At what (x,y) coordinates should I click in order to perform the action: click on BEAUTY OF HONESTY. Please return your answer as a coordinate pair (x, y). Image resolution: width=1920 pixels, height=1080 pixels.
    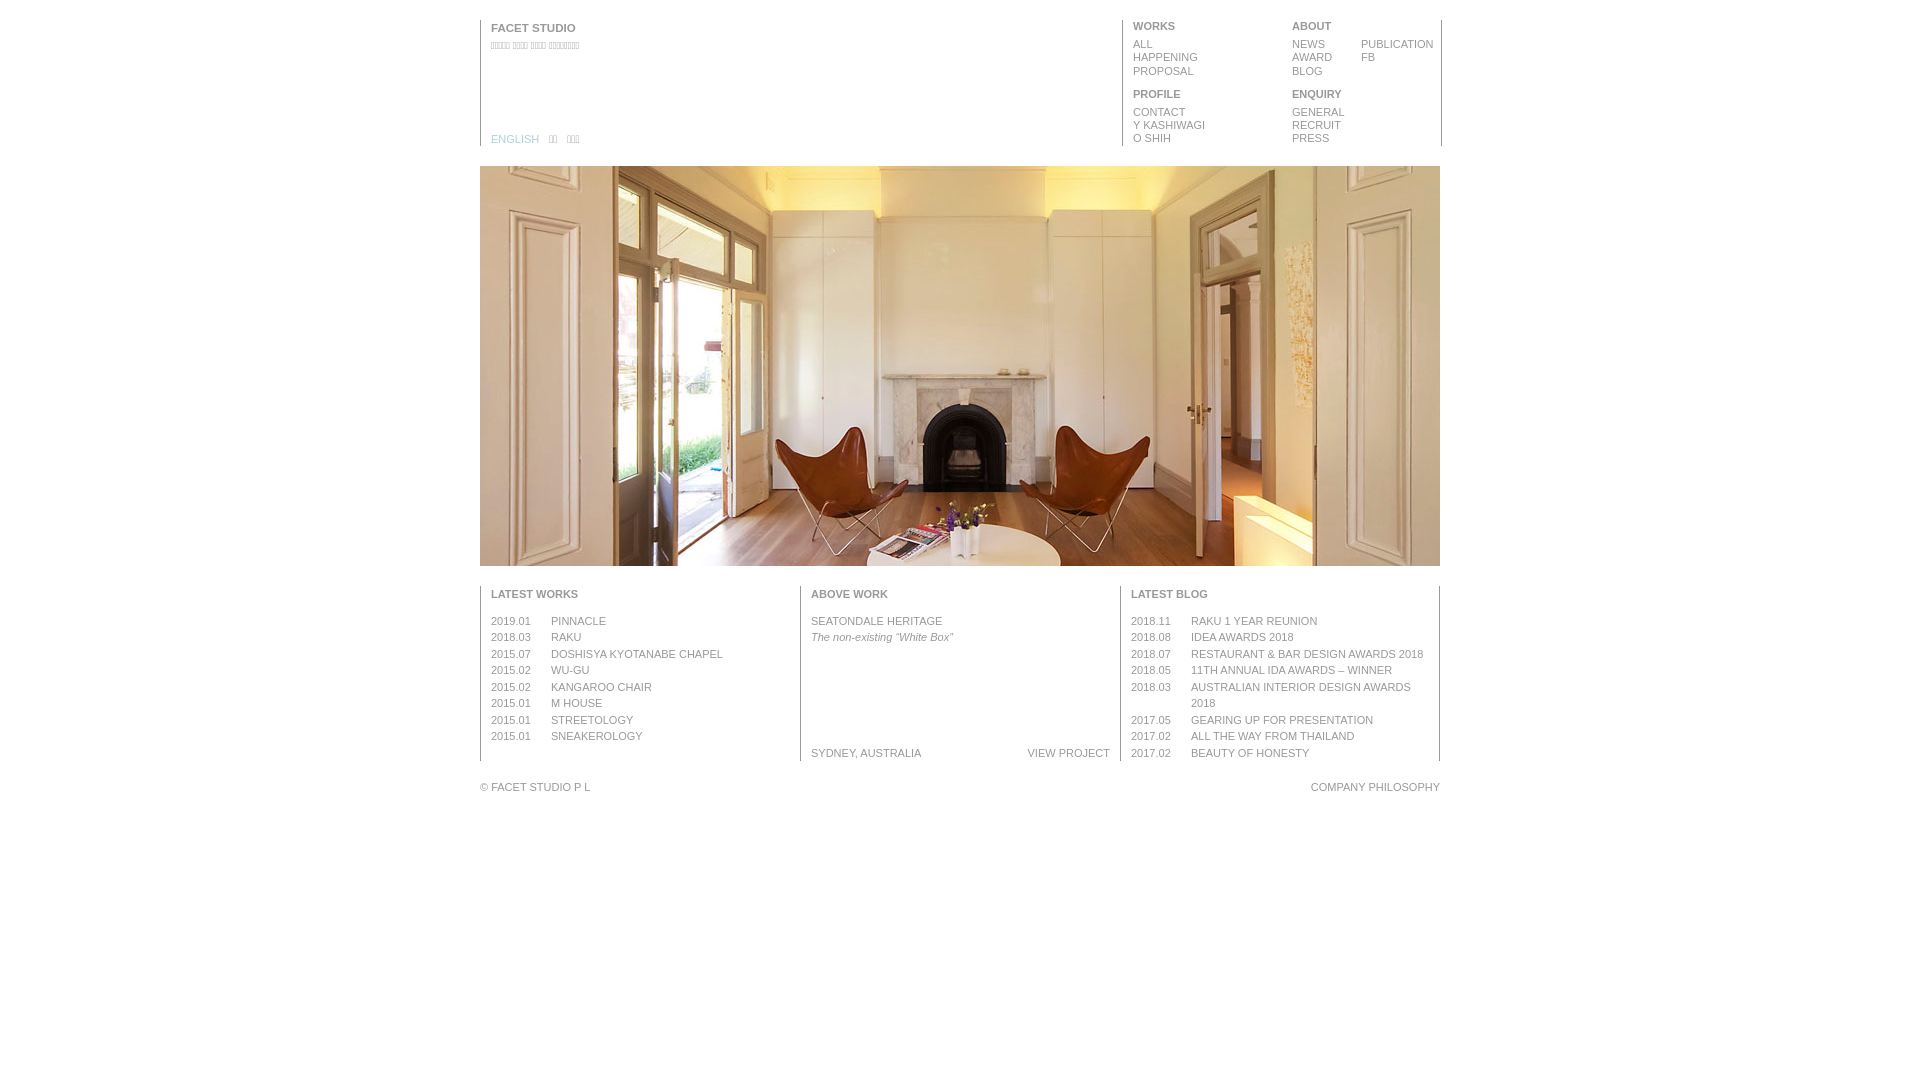
    Looking at the image, I should click on (1310, 752).